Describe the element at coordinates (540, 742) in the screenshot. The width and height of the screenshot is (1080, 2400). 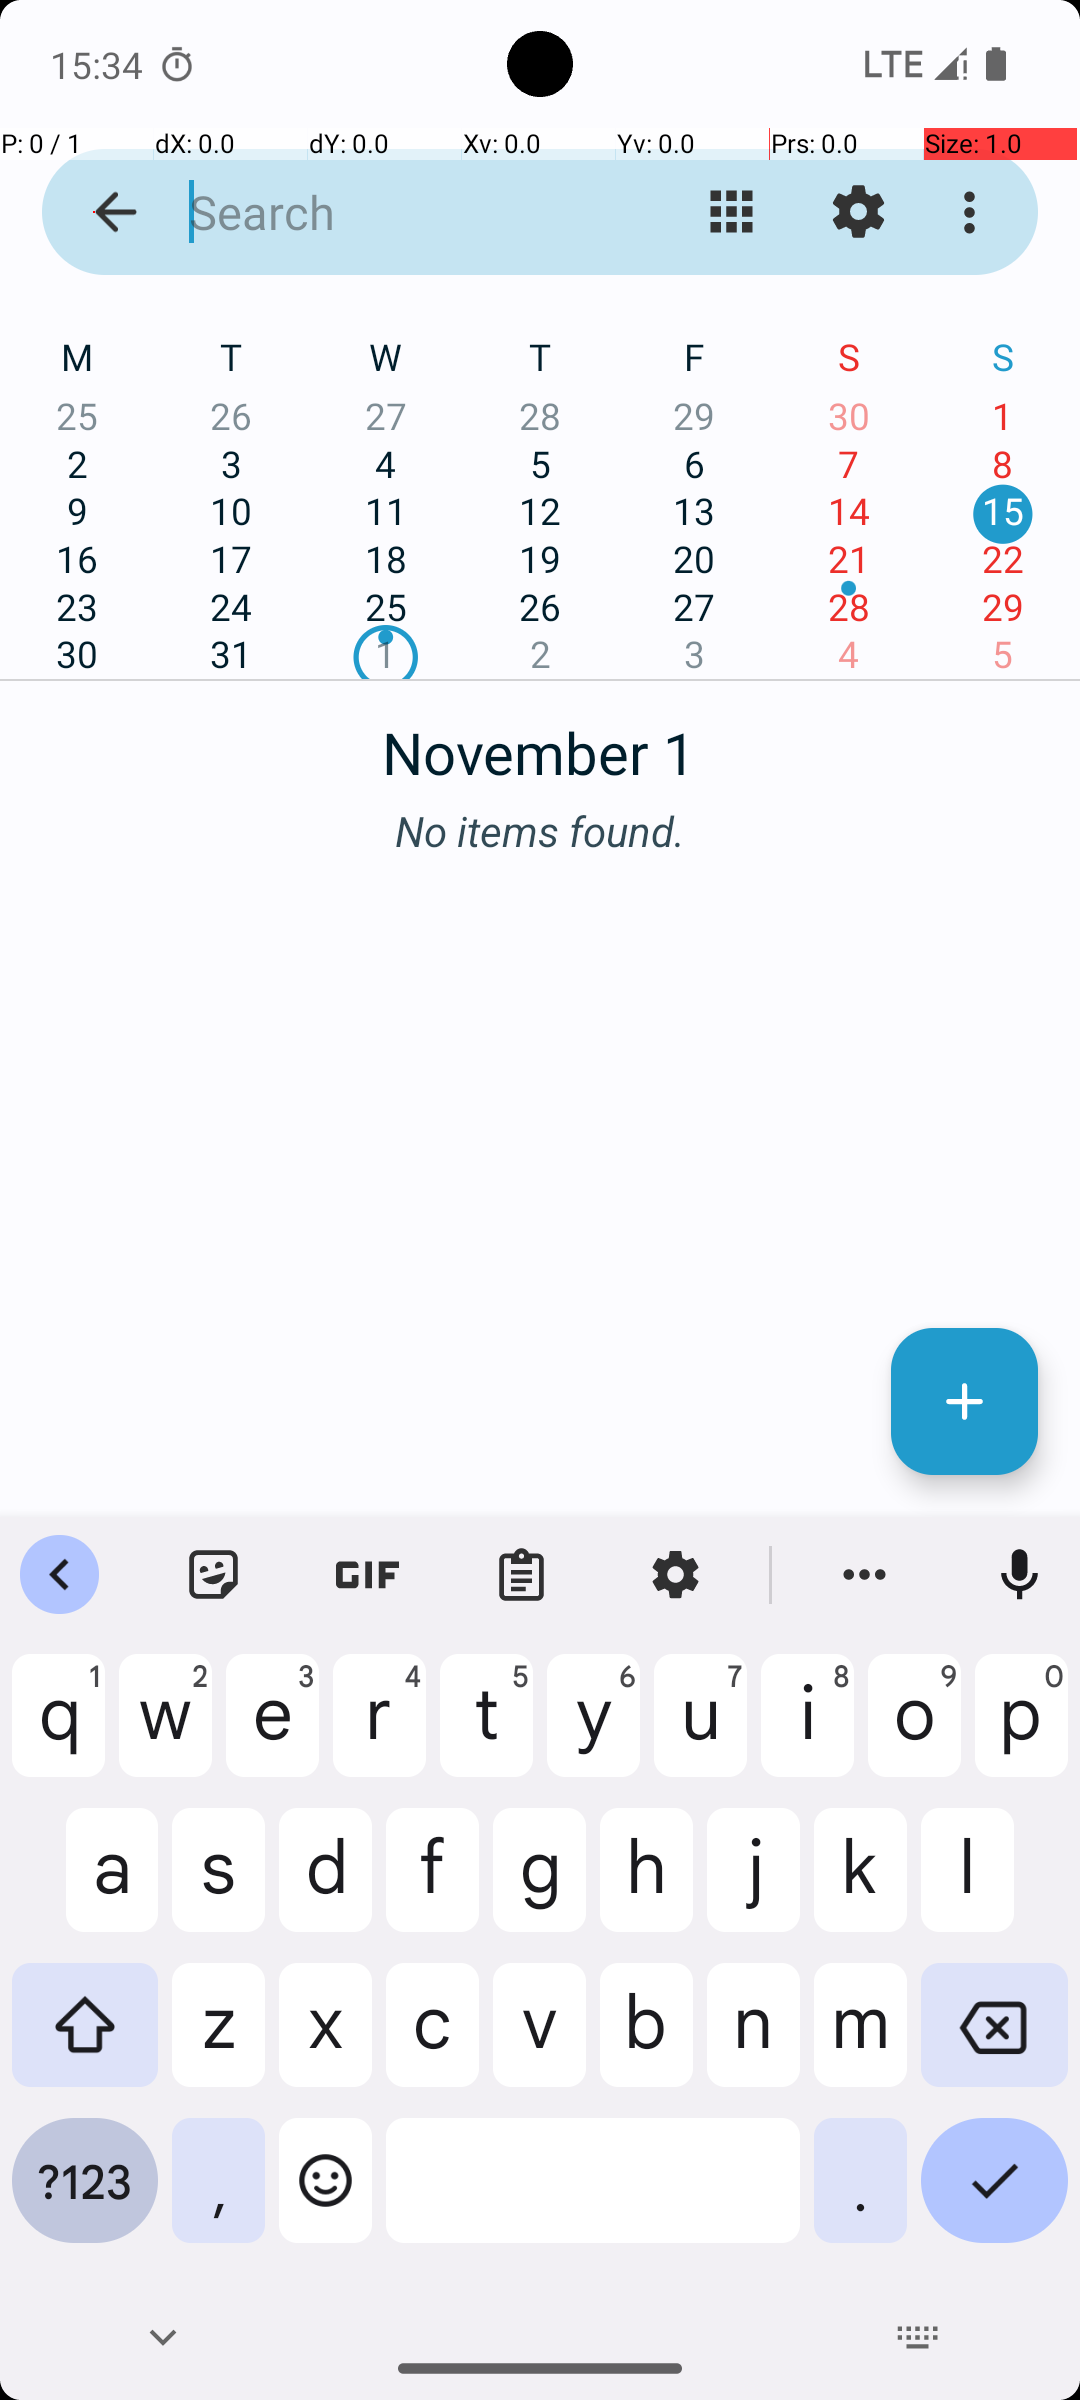
I see `November 1` at that location.